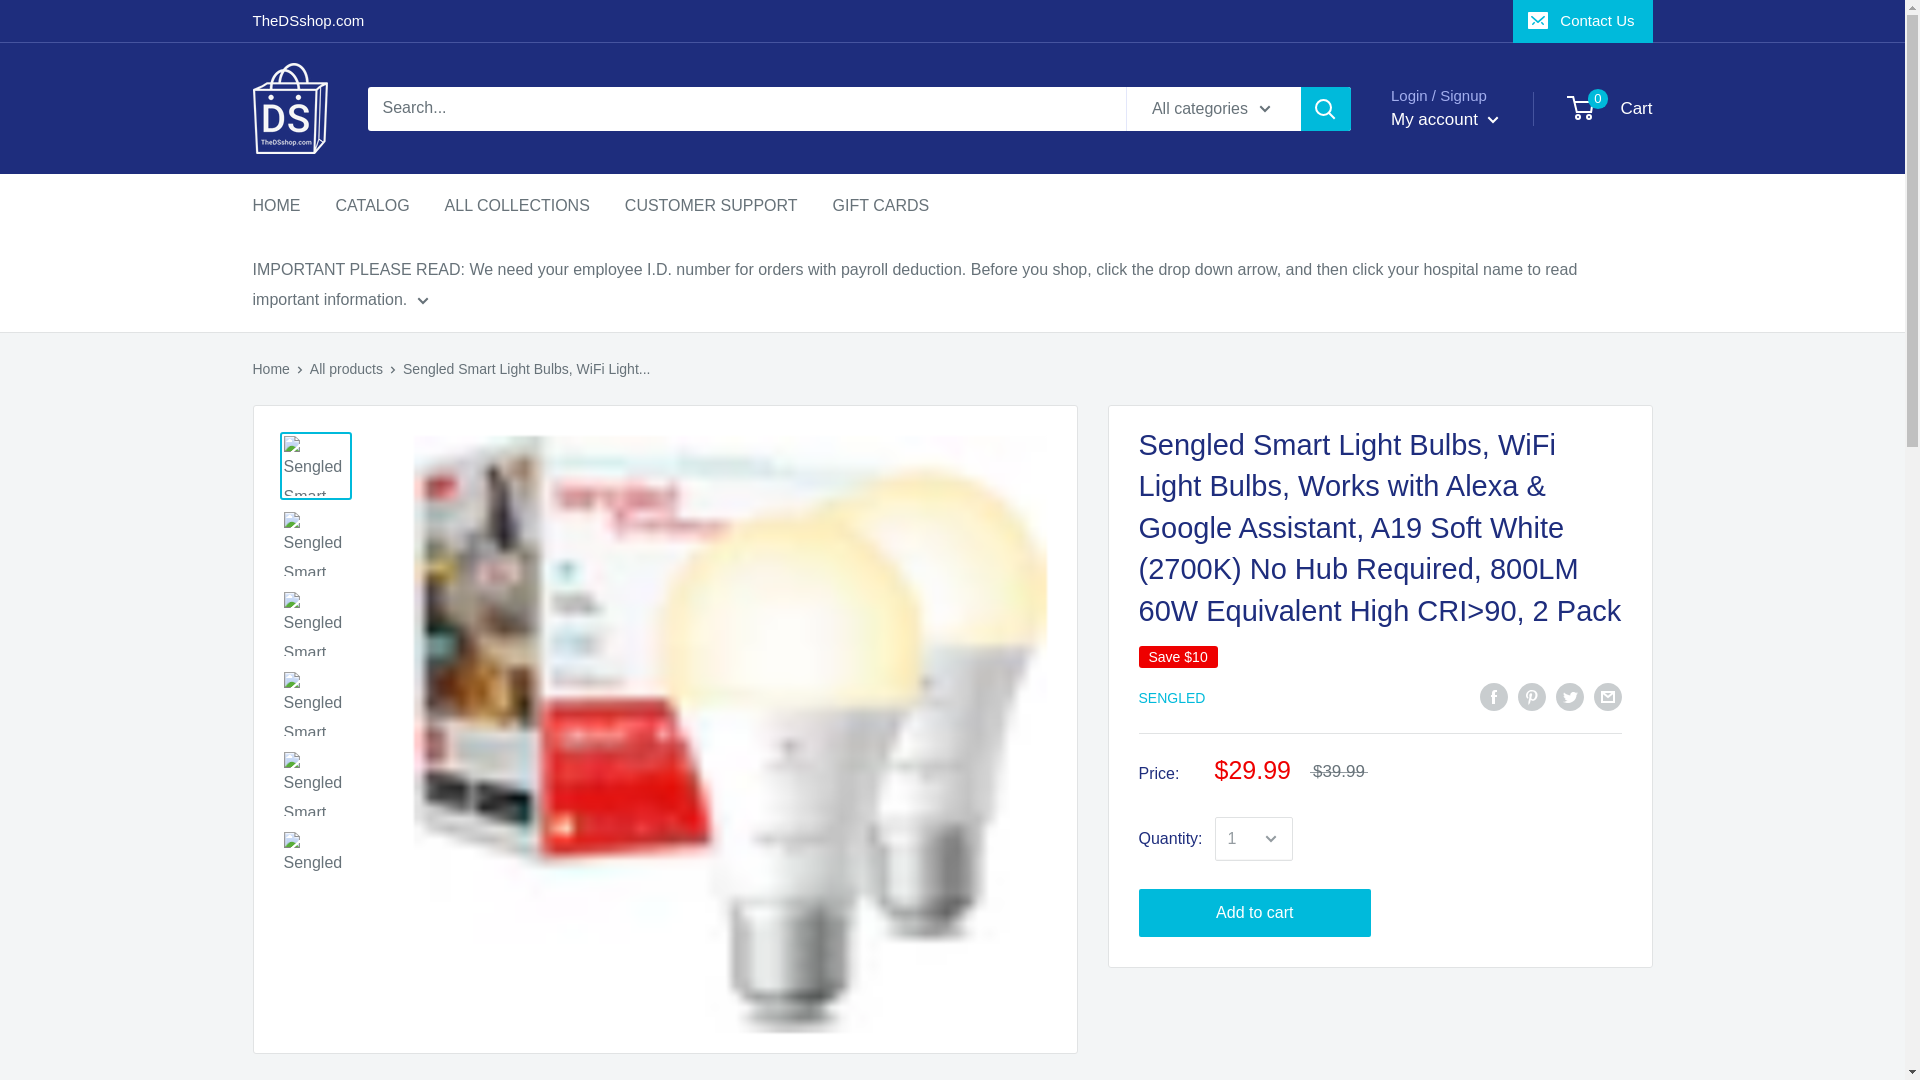  What do you see at coordinates (1582, 21) in the screenshot?
I see `CUSTOMER SUPPORT` at bounding box center [1582, 21].